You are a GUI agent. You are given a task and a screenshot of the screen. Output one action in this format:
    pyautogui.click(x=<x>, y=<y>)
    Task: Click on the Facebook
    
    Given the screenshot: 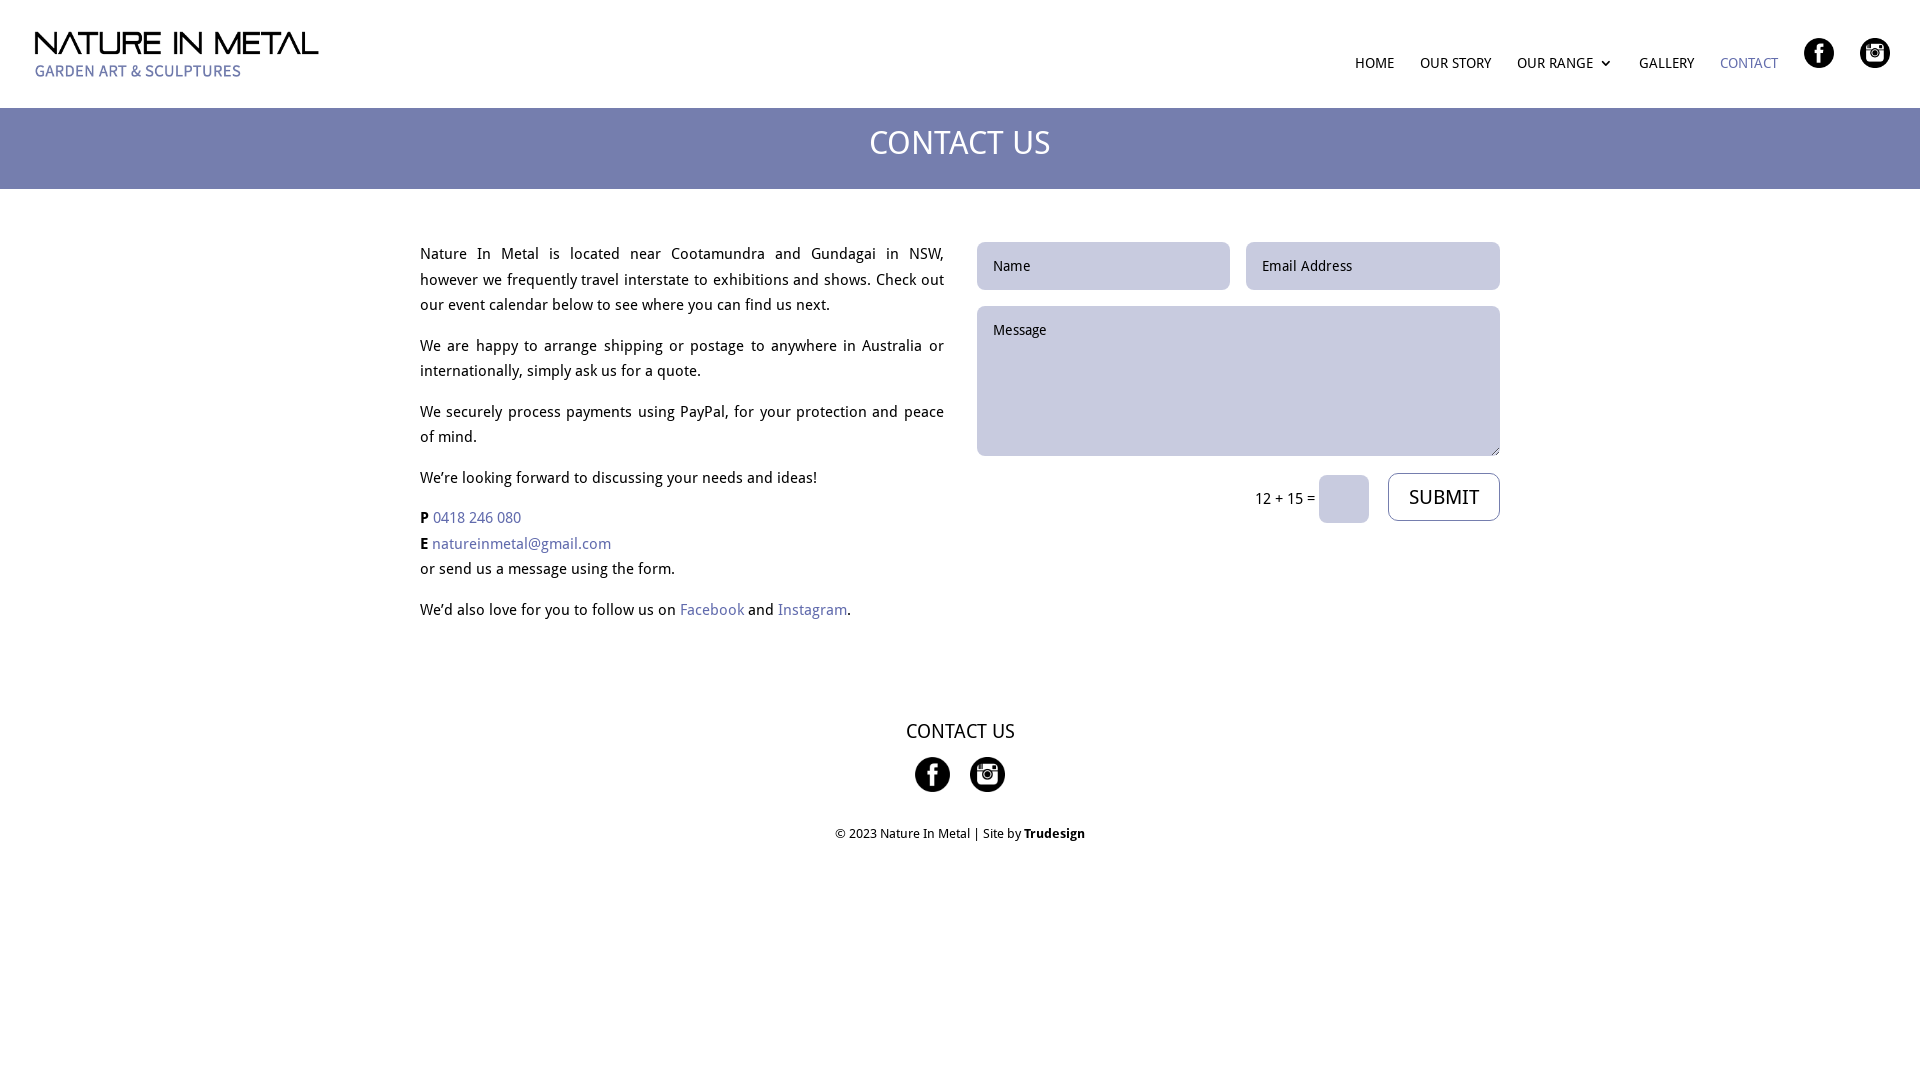 What is the action you would take?
    pyautogui.click(x=712, y=610)
    